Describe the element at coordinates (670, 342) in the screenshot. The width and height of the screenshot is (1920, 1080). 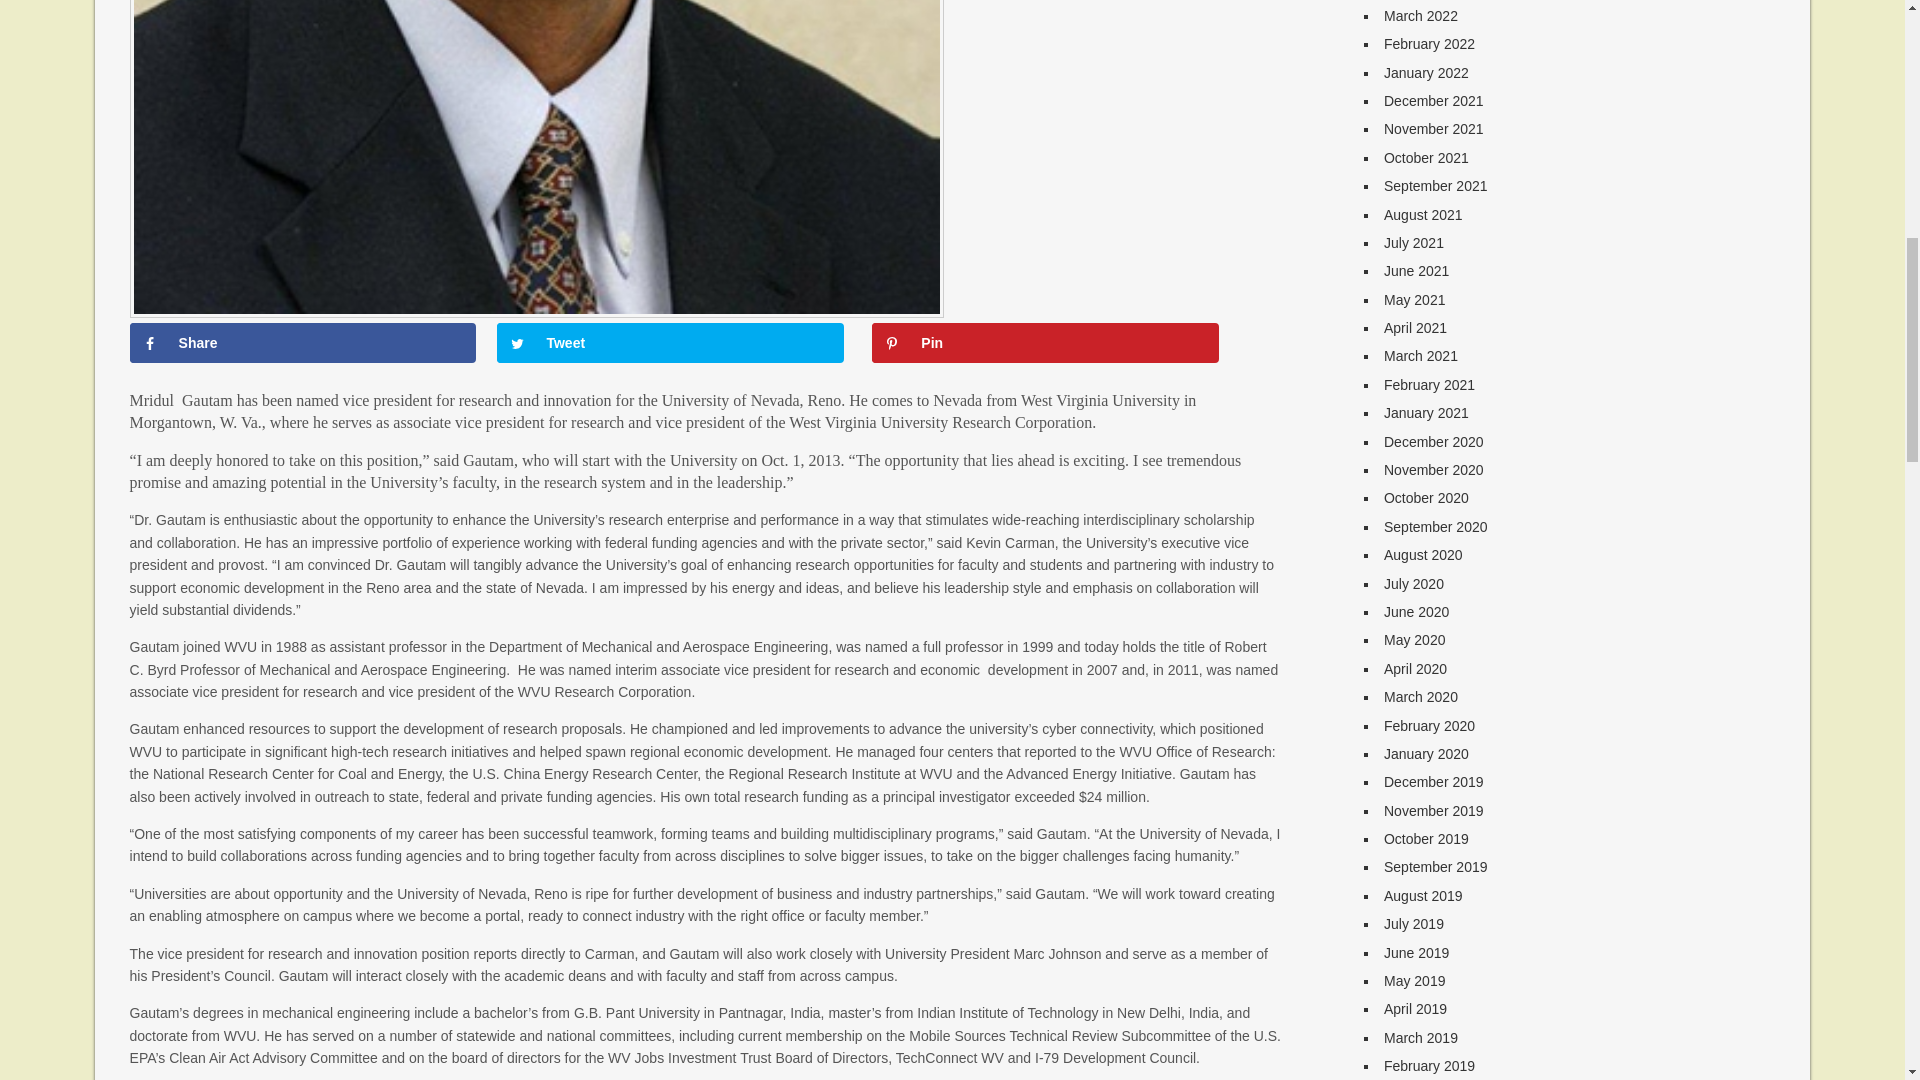
I see `Tweet` at that location.